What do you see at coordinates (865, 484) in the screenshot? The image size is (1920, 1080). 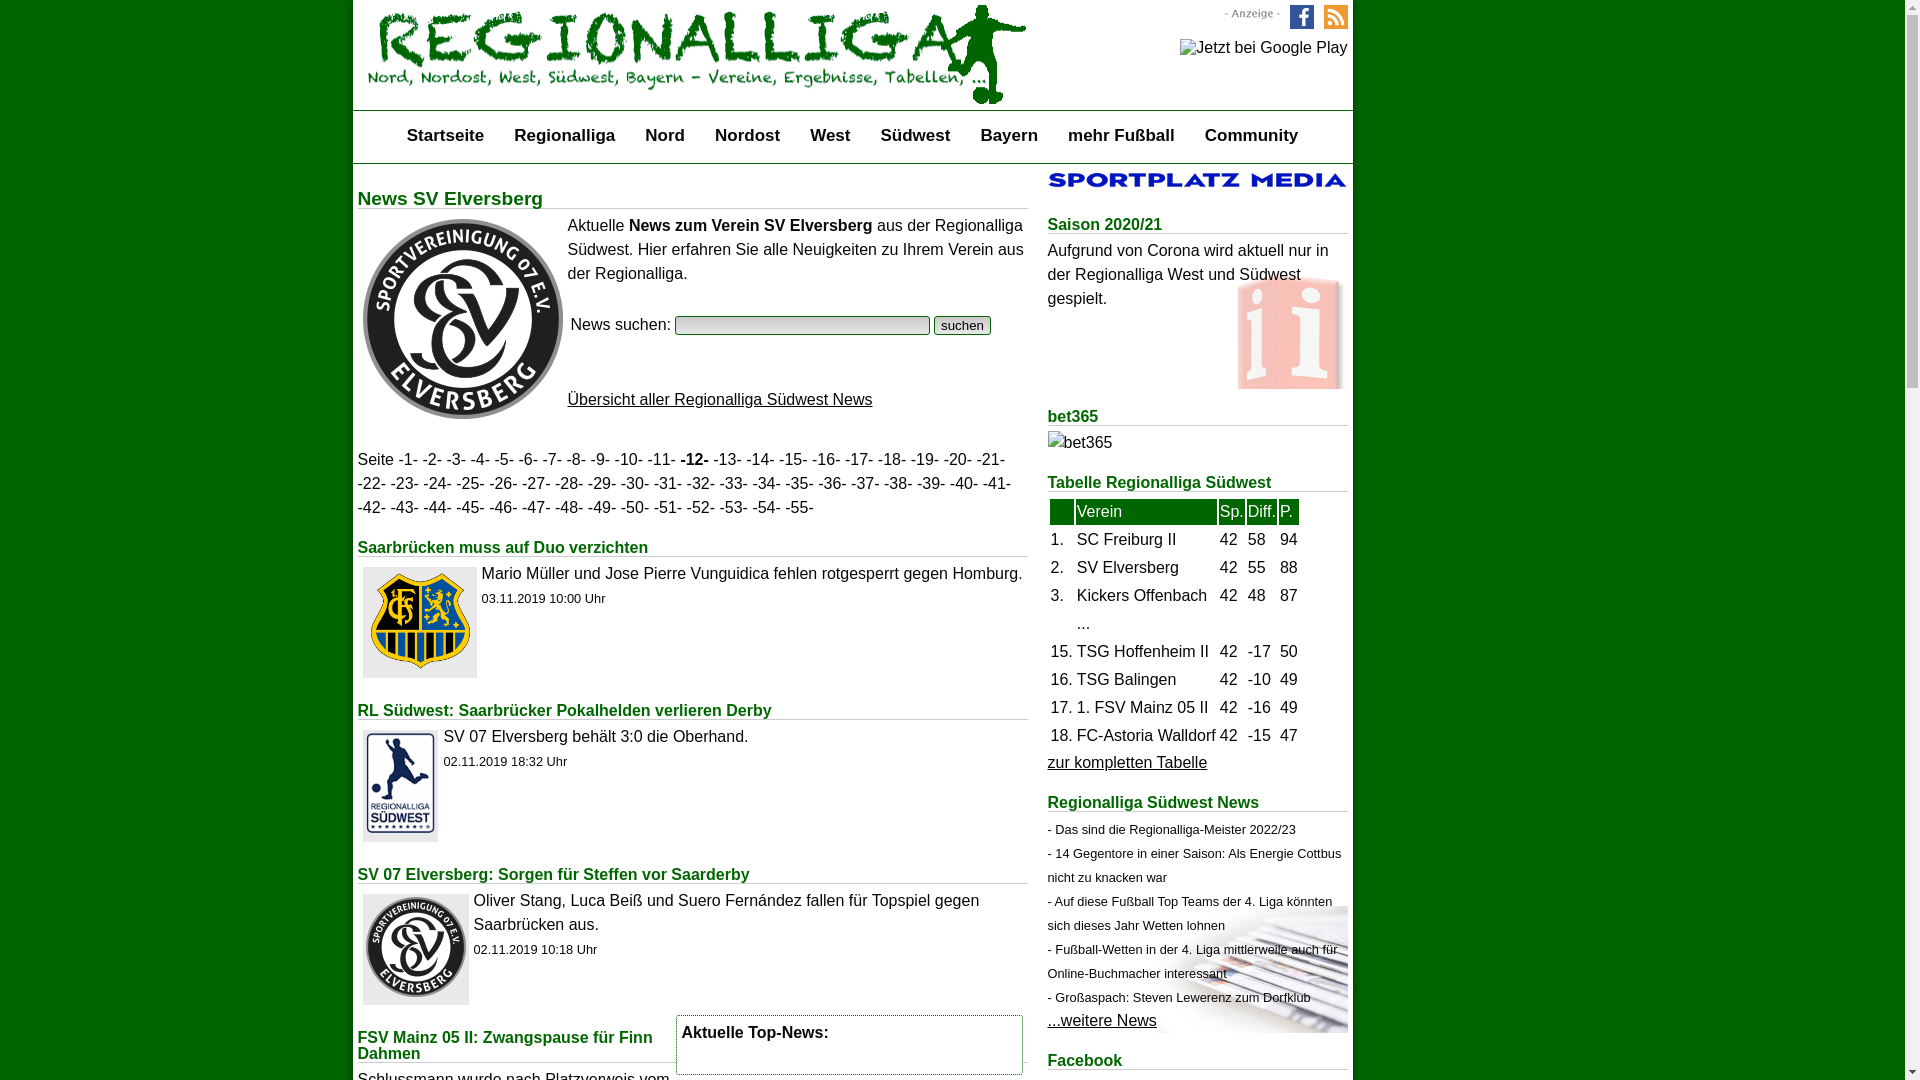 I see `-37-` at bounding box center [865, 484].